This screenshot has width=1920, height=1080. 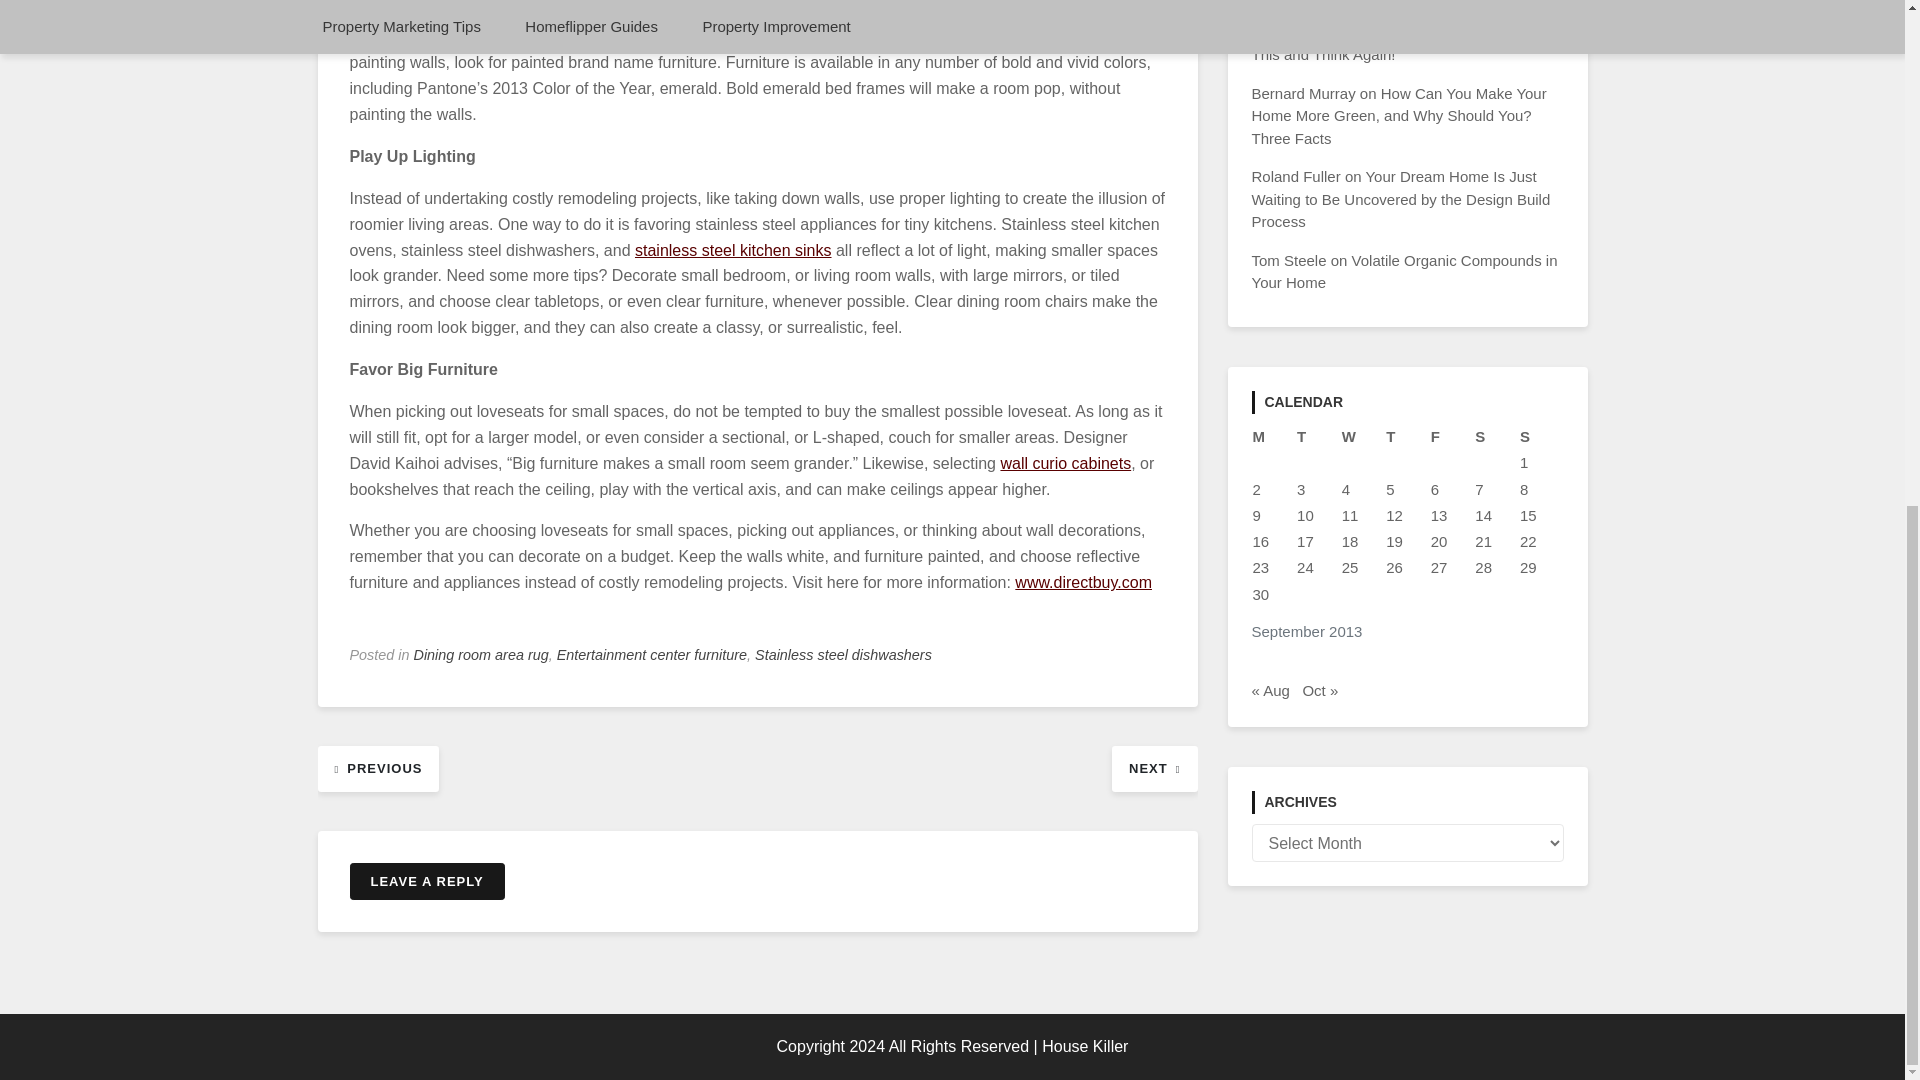 I want to click on 15, so click(x=1528, y=514).